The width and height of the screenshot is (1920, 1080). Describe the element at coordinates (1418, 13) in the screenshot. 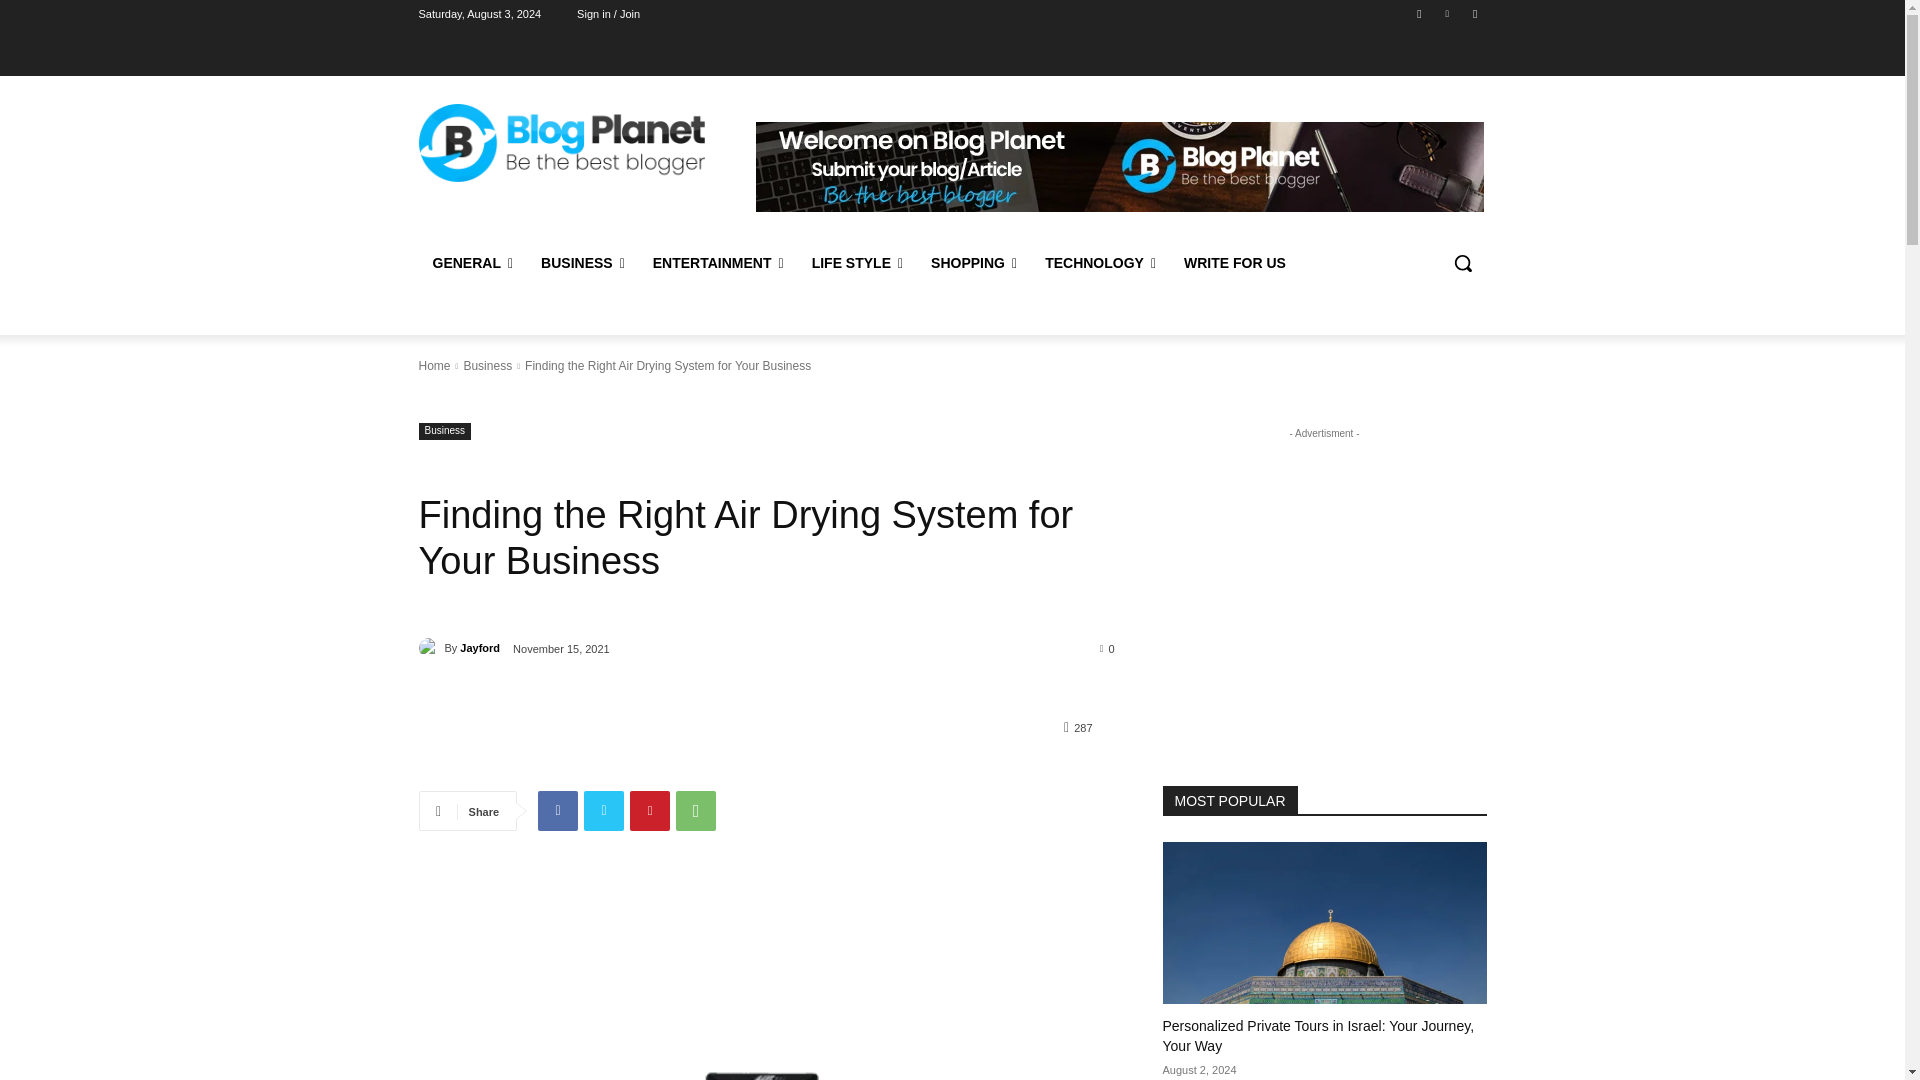

I see `Facebook` at that location.